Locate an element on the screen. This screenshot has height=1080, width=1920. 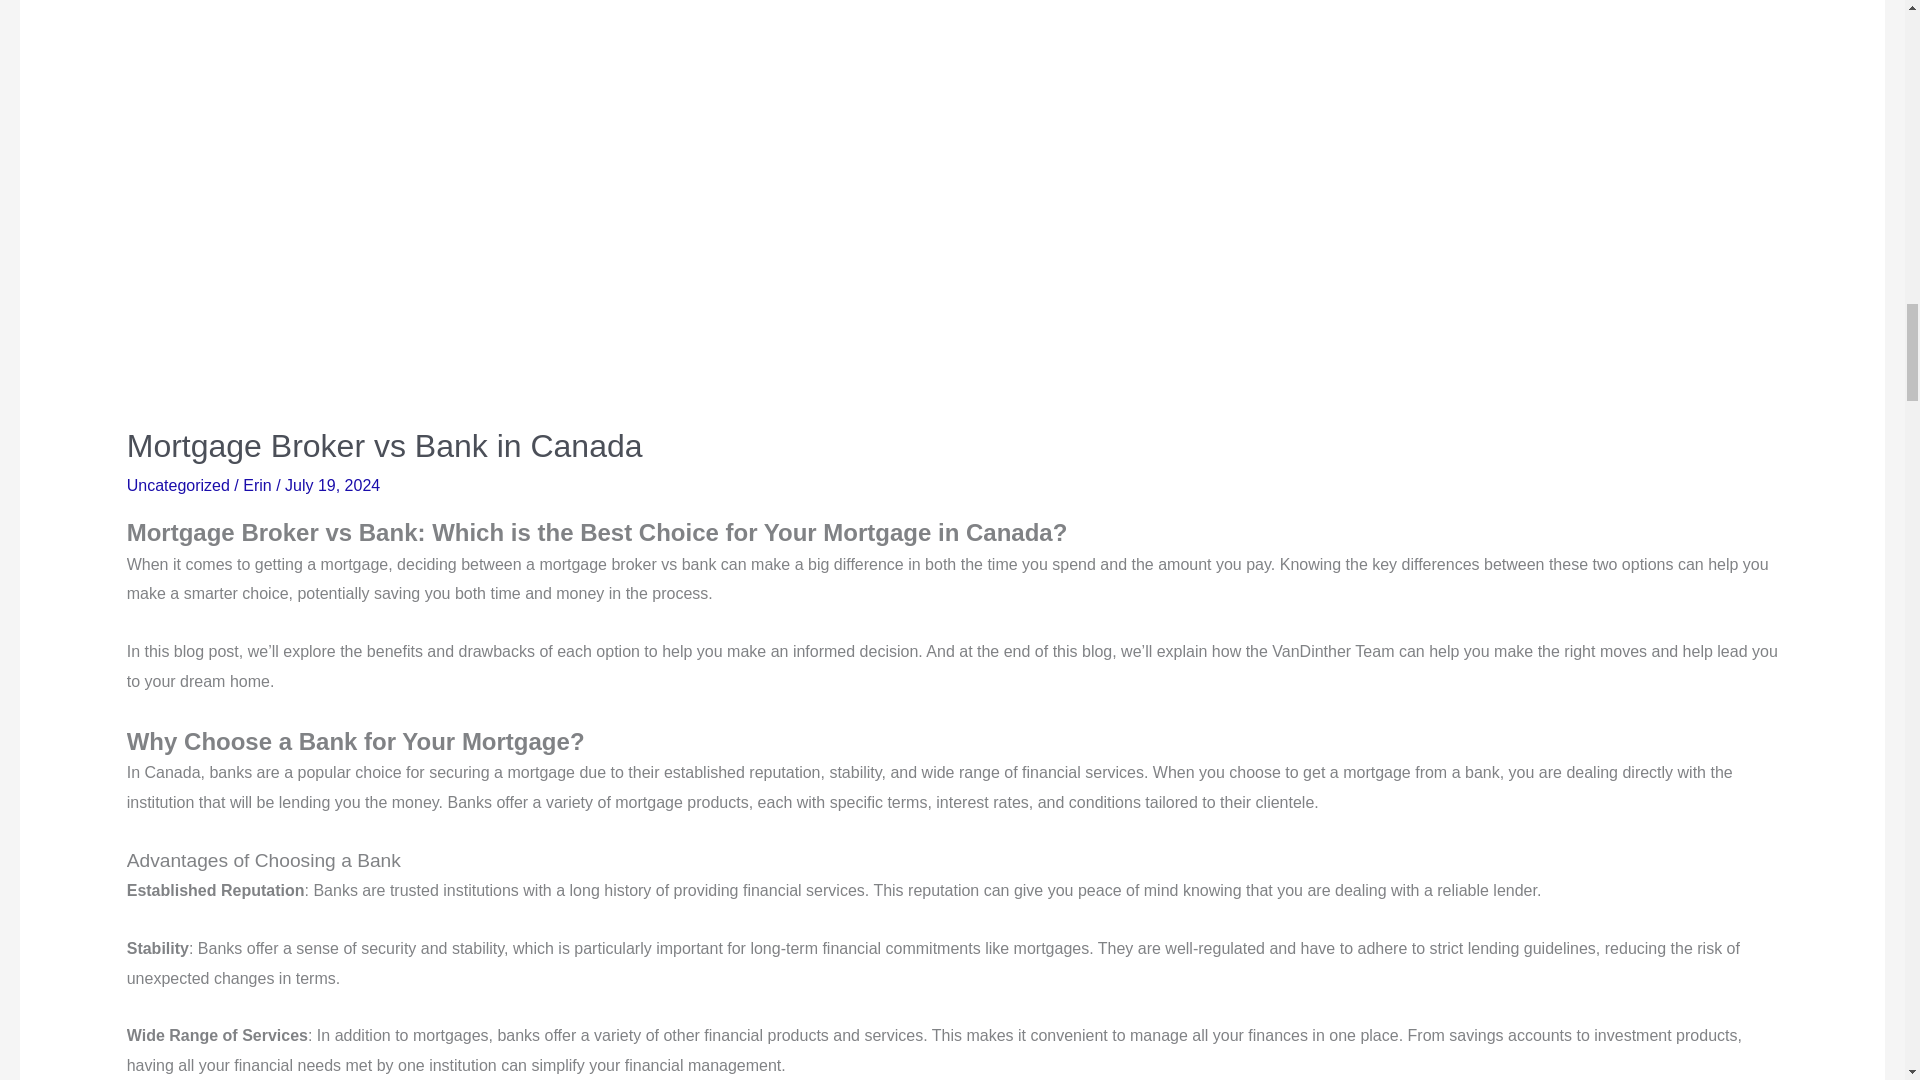
Uncategorized is located at coordinates (178, 485).